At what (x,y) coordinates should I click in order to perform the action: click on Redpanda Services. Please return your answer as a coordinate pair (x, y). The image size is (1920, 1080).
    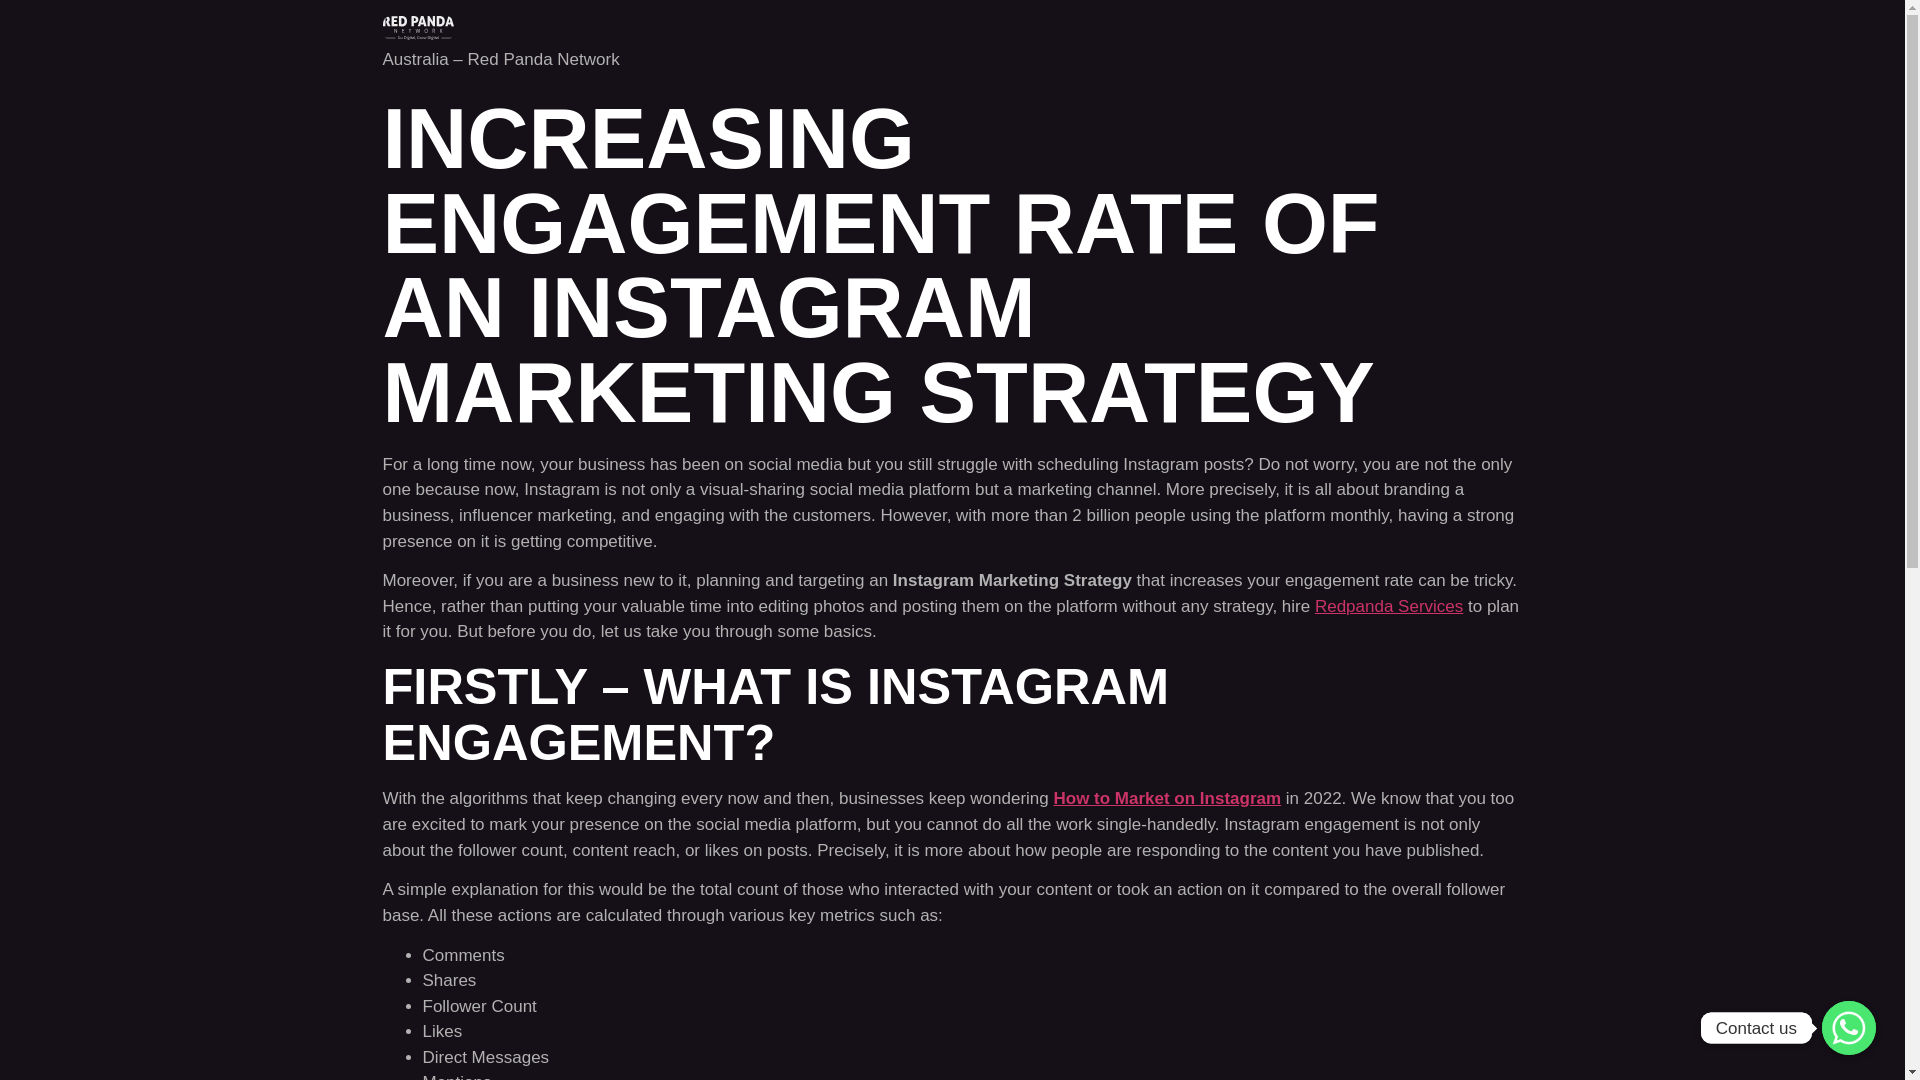
    Looking at the image, I should click on (1389, 606).